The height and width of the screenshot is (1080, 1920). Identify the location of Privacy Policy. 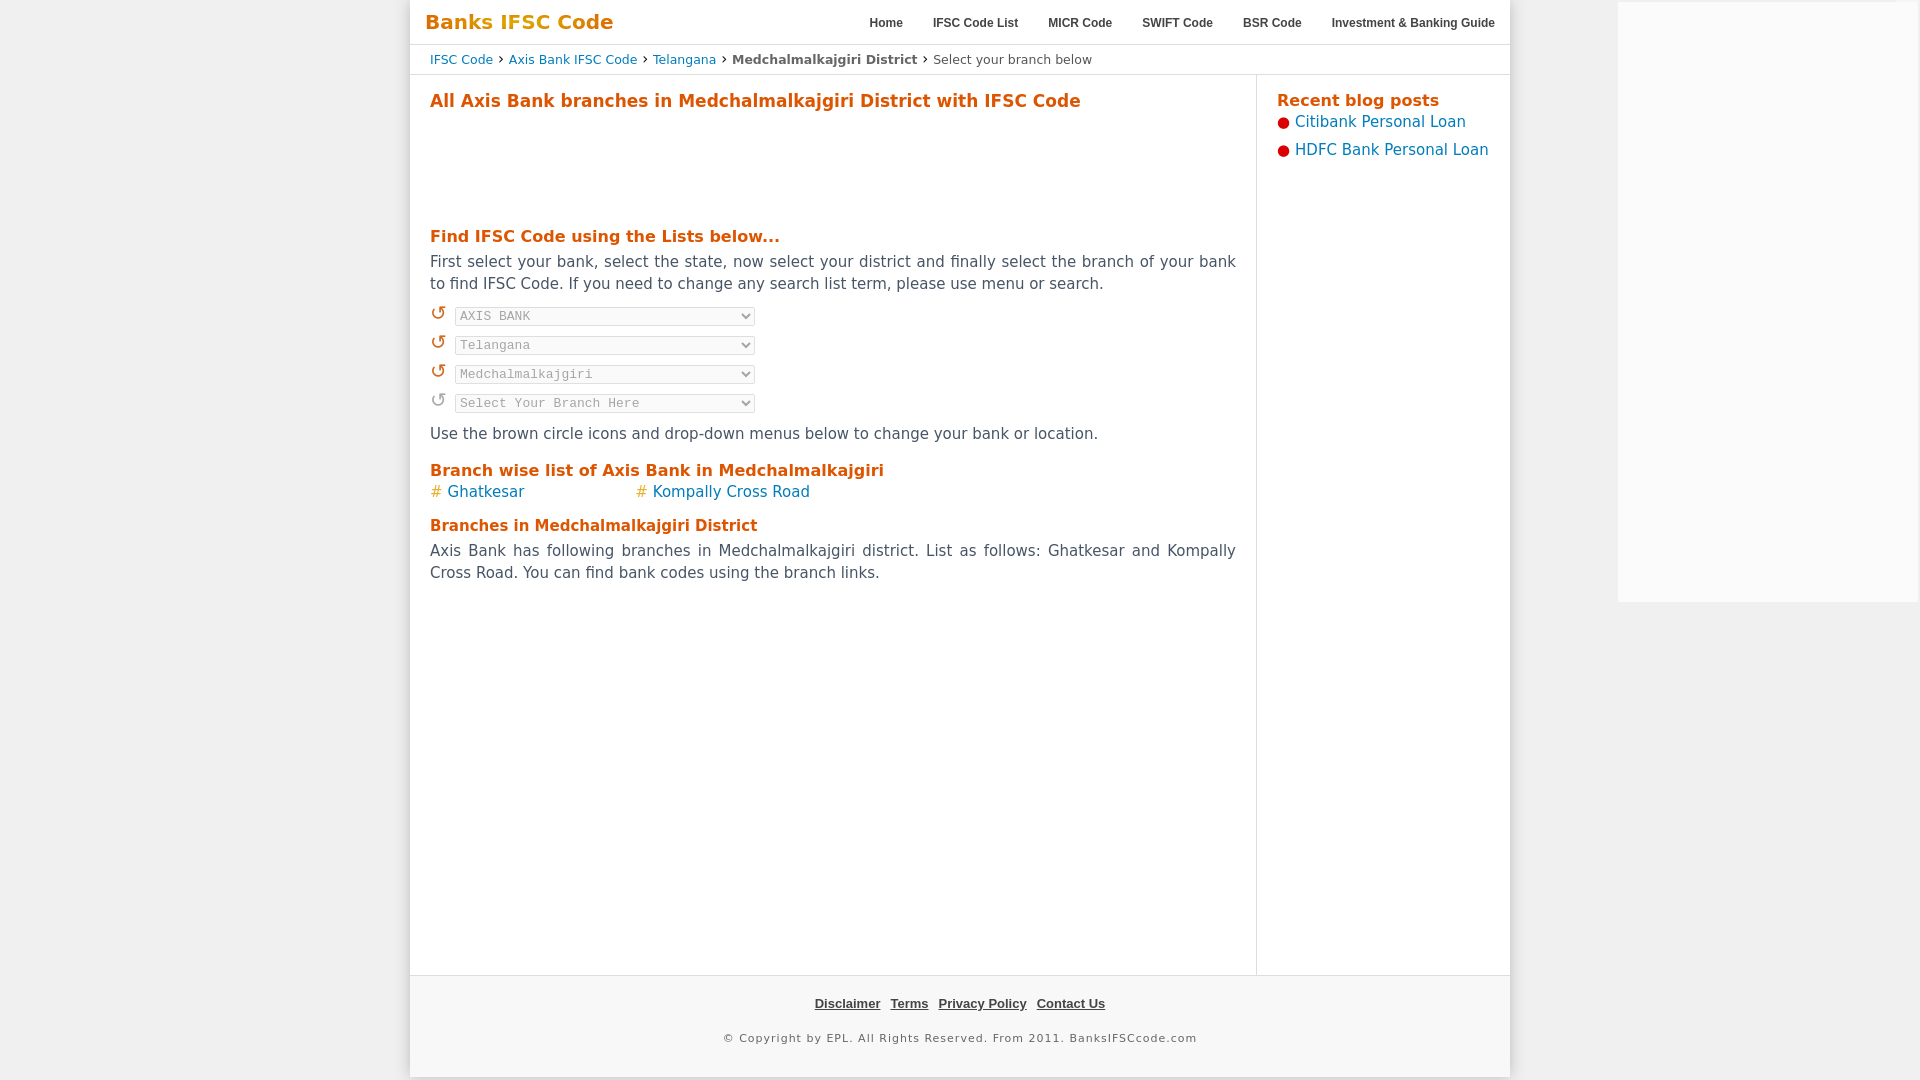
(982, 1002).